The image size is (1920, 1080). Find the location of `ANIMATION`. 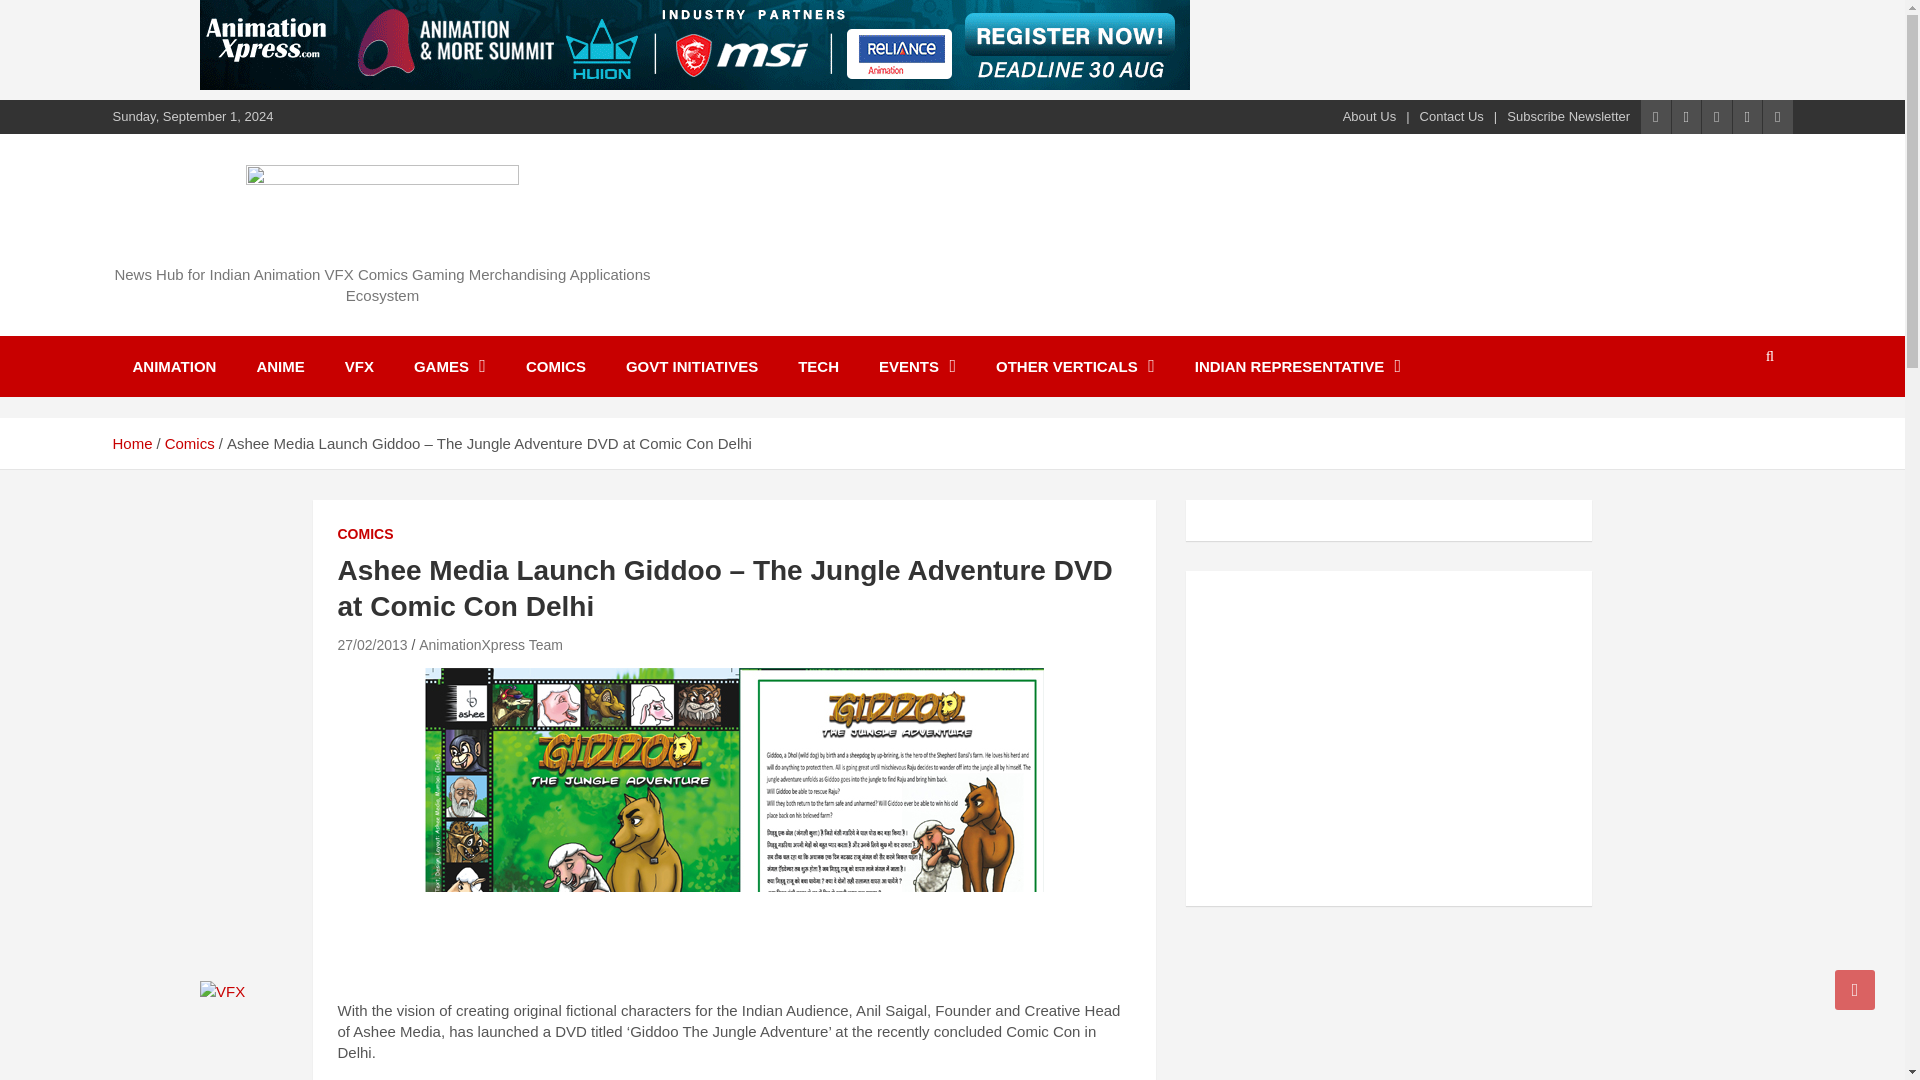

ANIMATION is located at coordinates (174, 366).